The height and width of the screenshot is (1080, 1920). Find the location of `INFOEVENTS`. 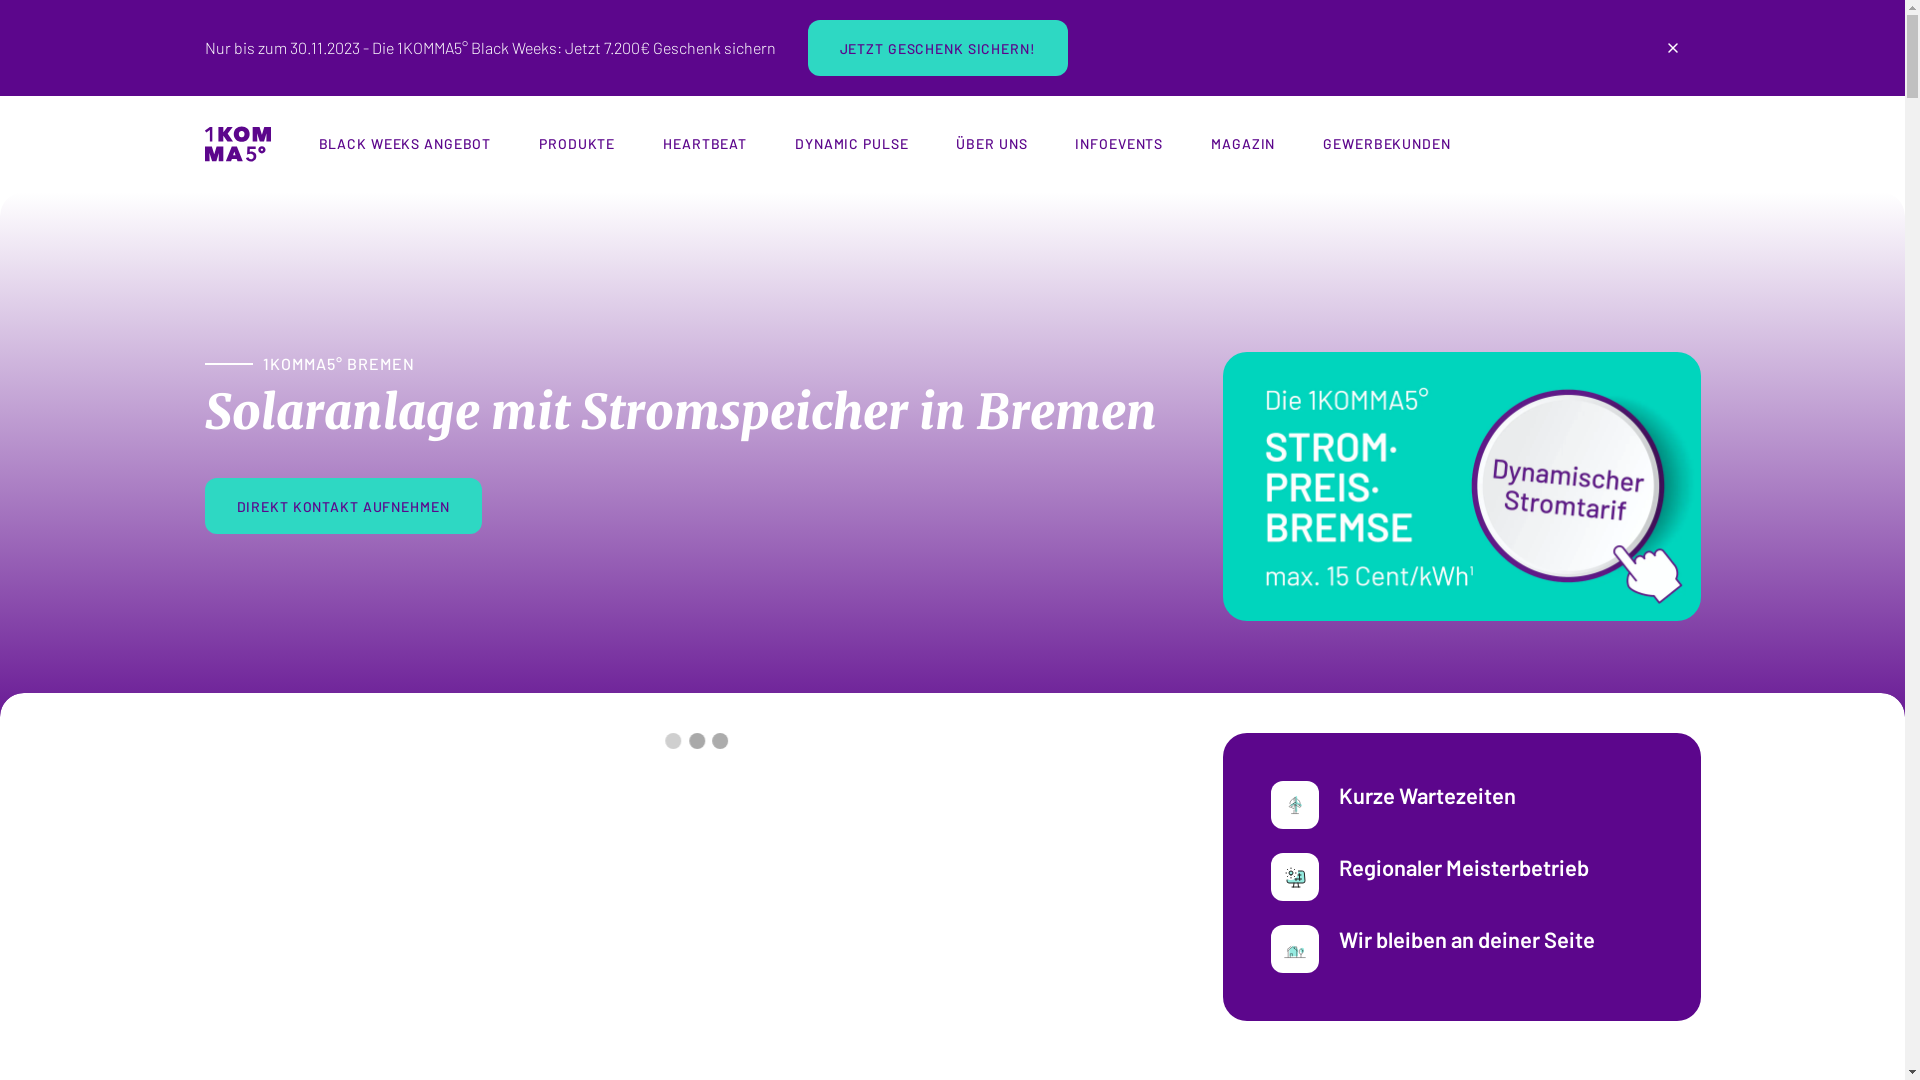

INFOEVENTS is located at coordinates (1119, 144).